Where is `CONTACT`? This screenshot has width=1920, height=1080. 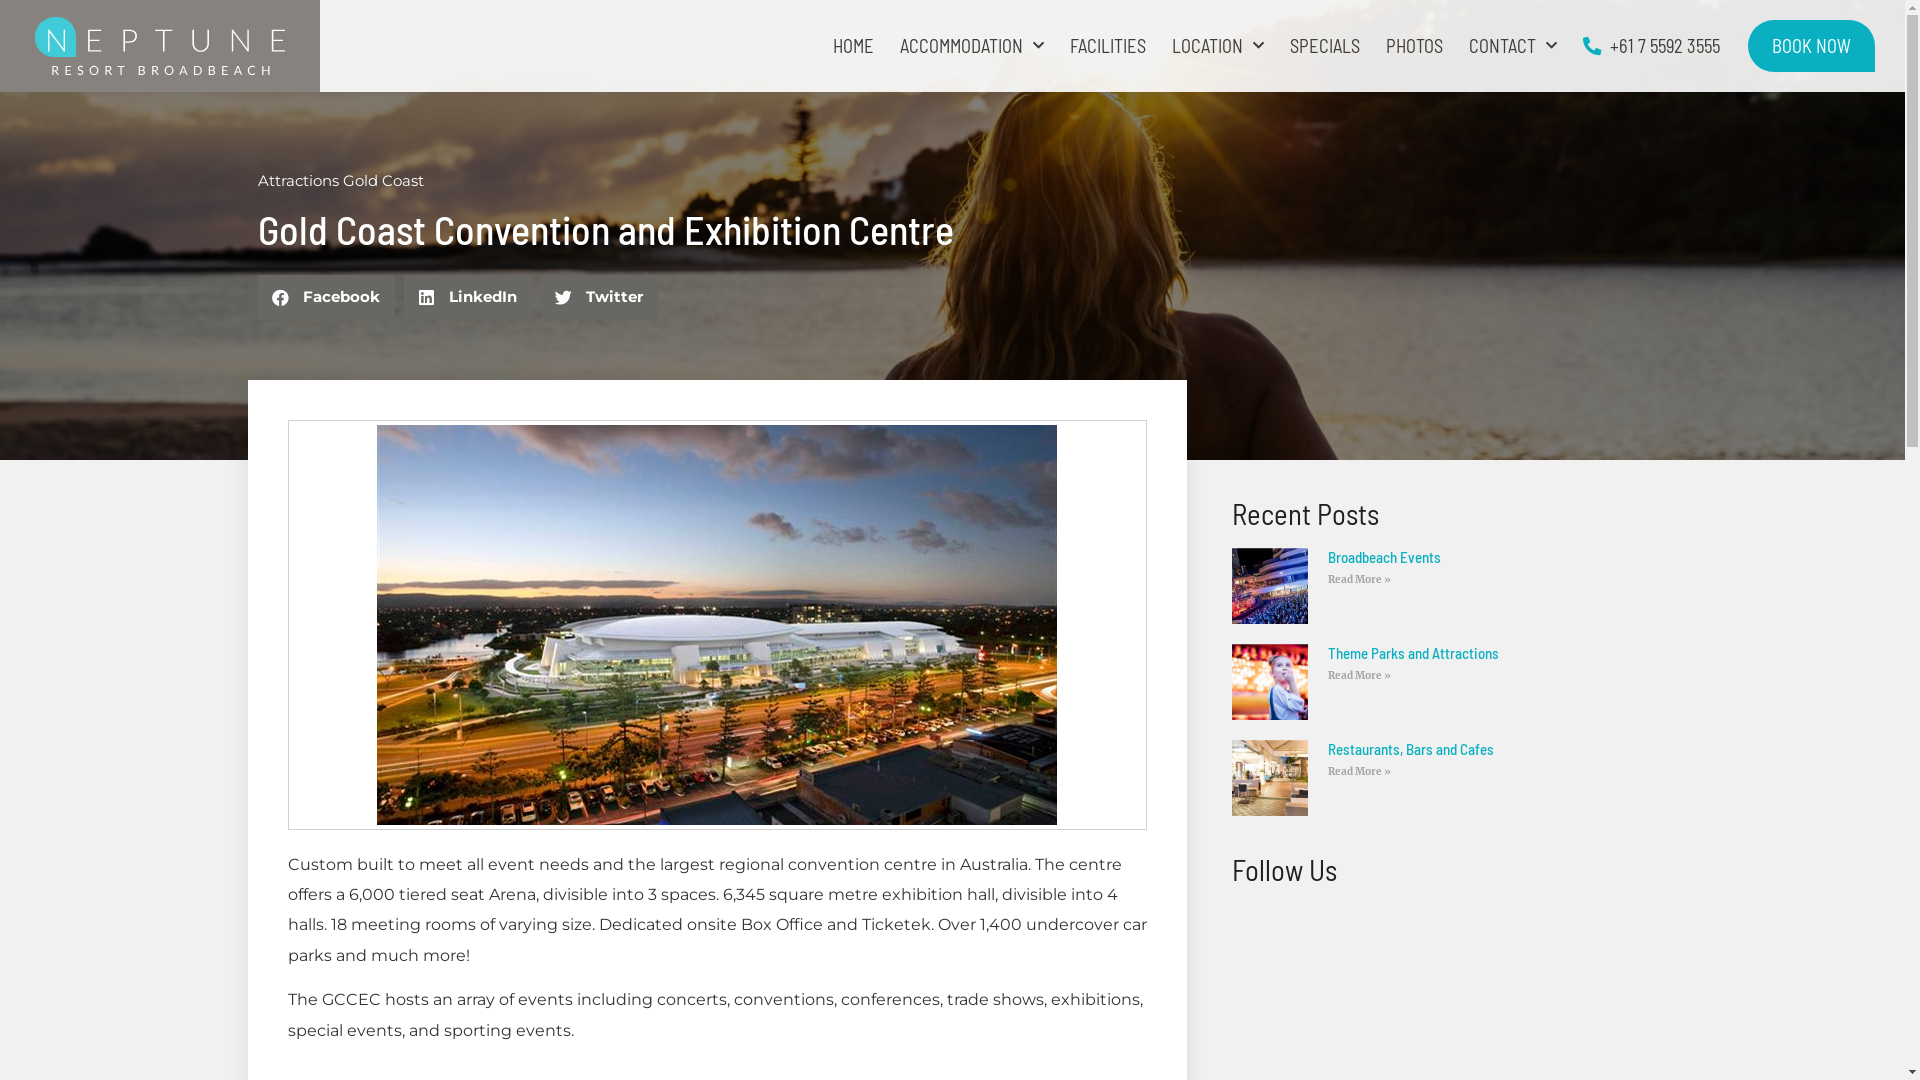 CONTACT is located at coordinates (1513, 46).